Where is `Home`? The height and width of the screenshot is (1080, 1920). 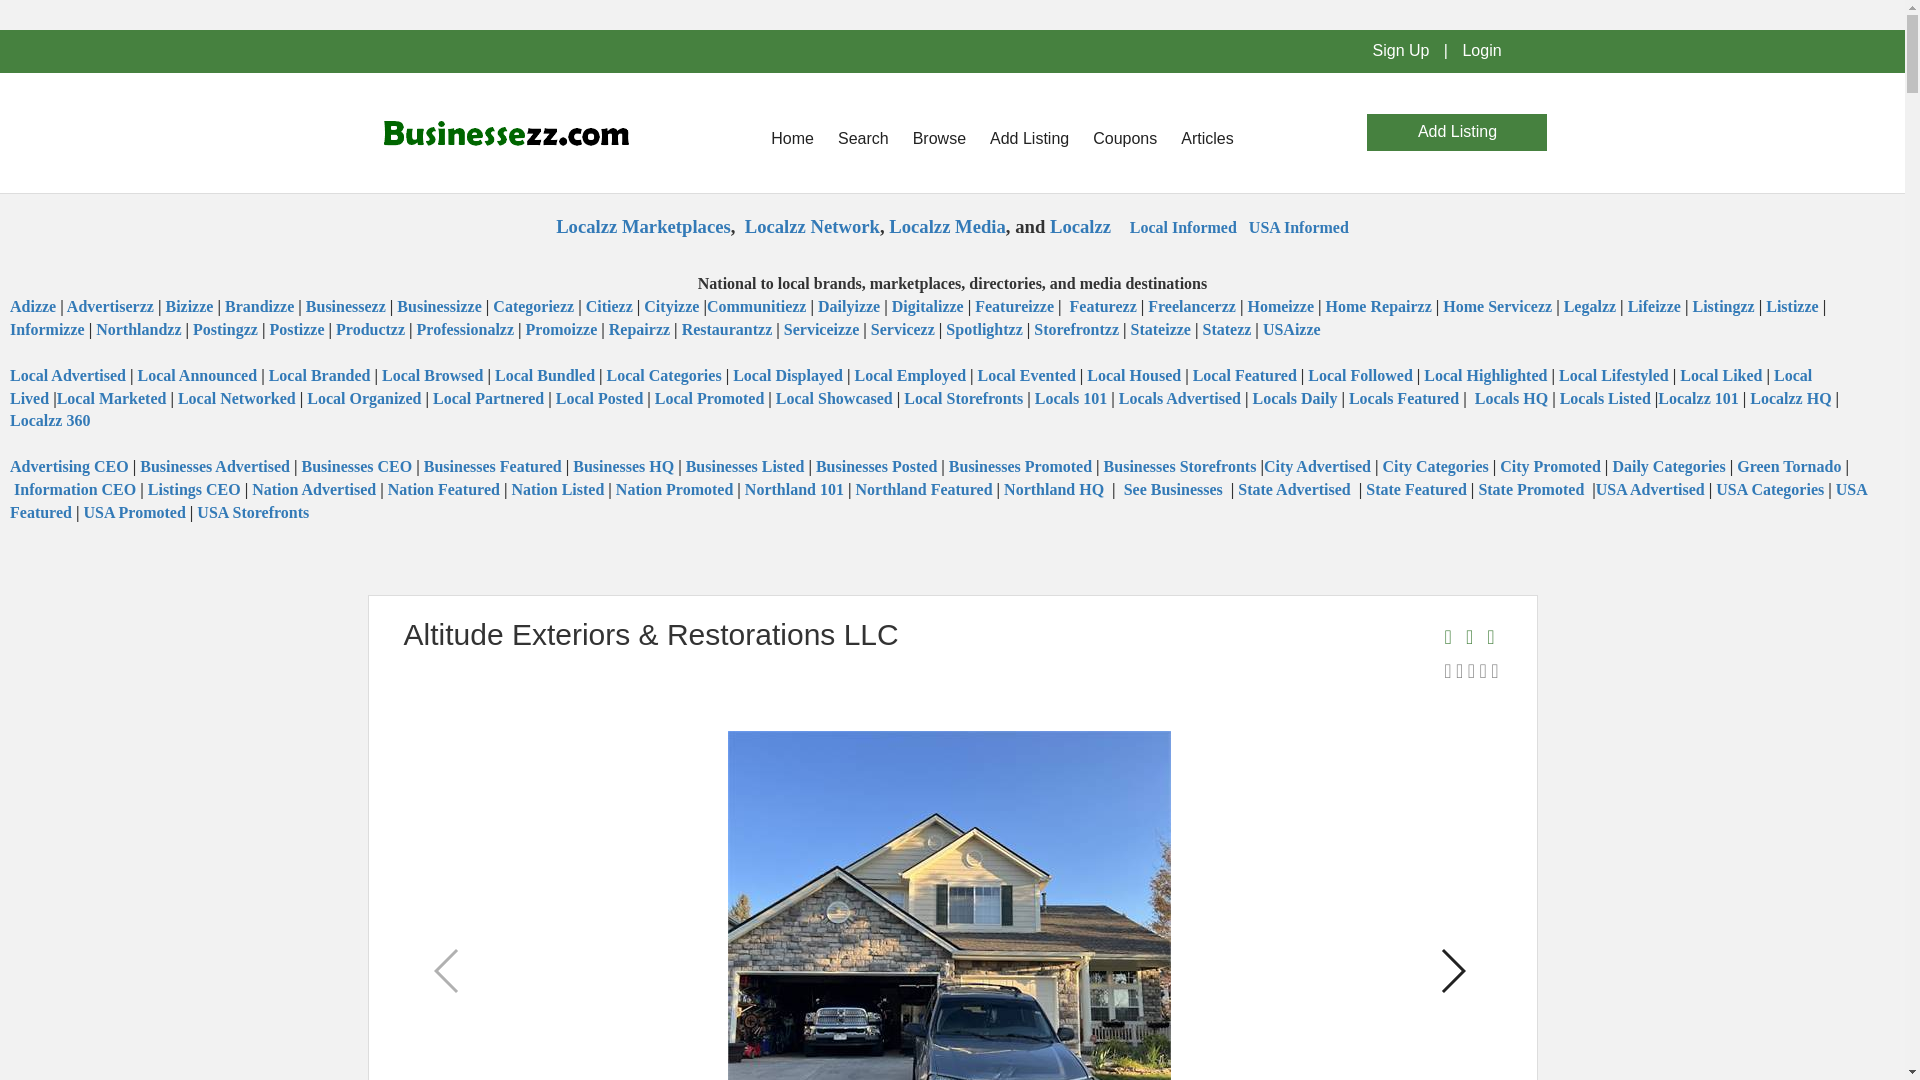 Home is located at coordinates (792, 138).